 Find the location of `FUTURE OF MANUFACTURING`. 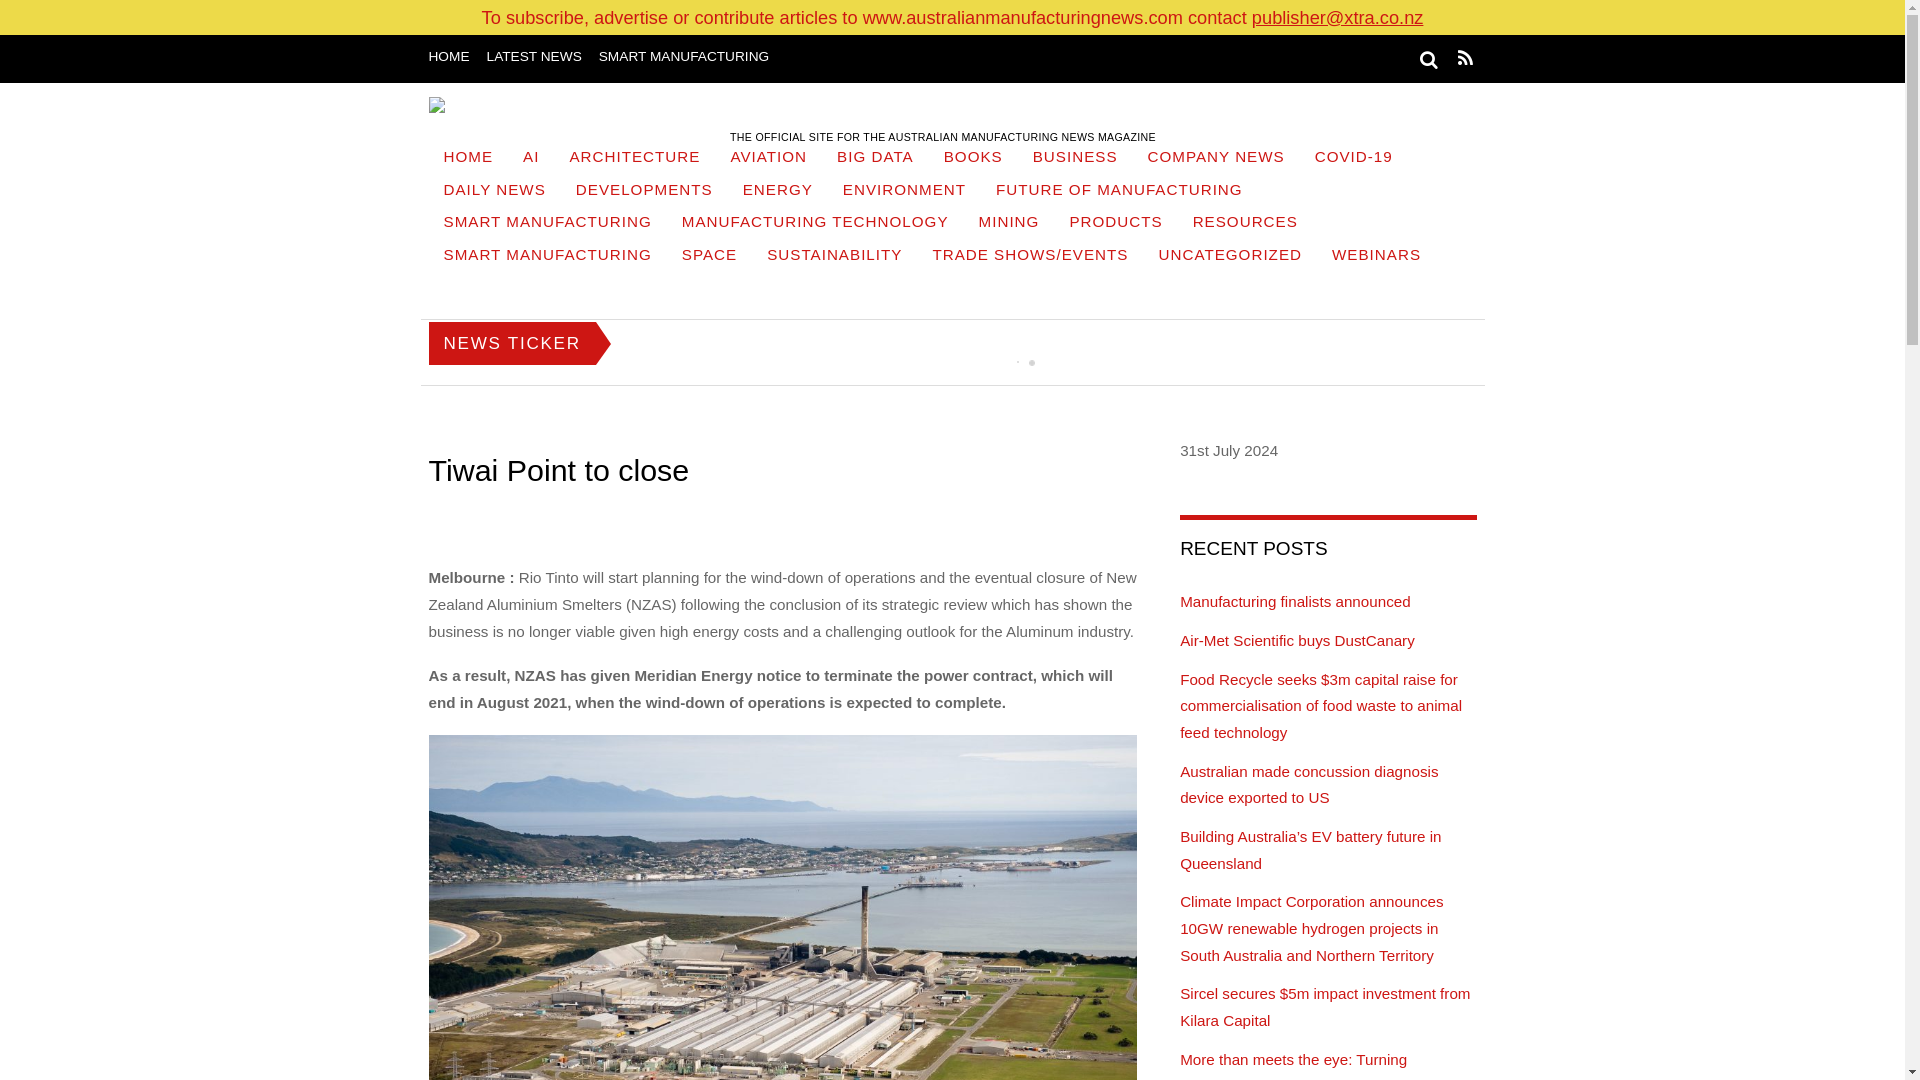

FUTURE OF MANUFACTURING is located at coordinates (1119, 192).